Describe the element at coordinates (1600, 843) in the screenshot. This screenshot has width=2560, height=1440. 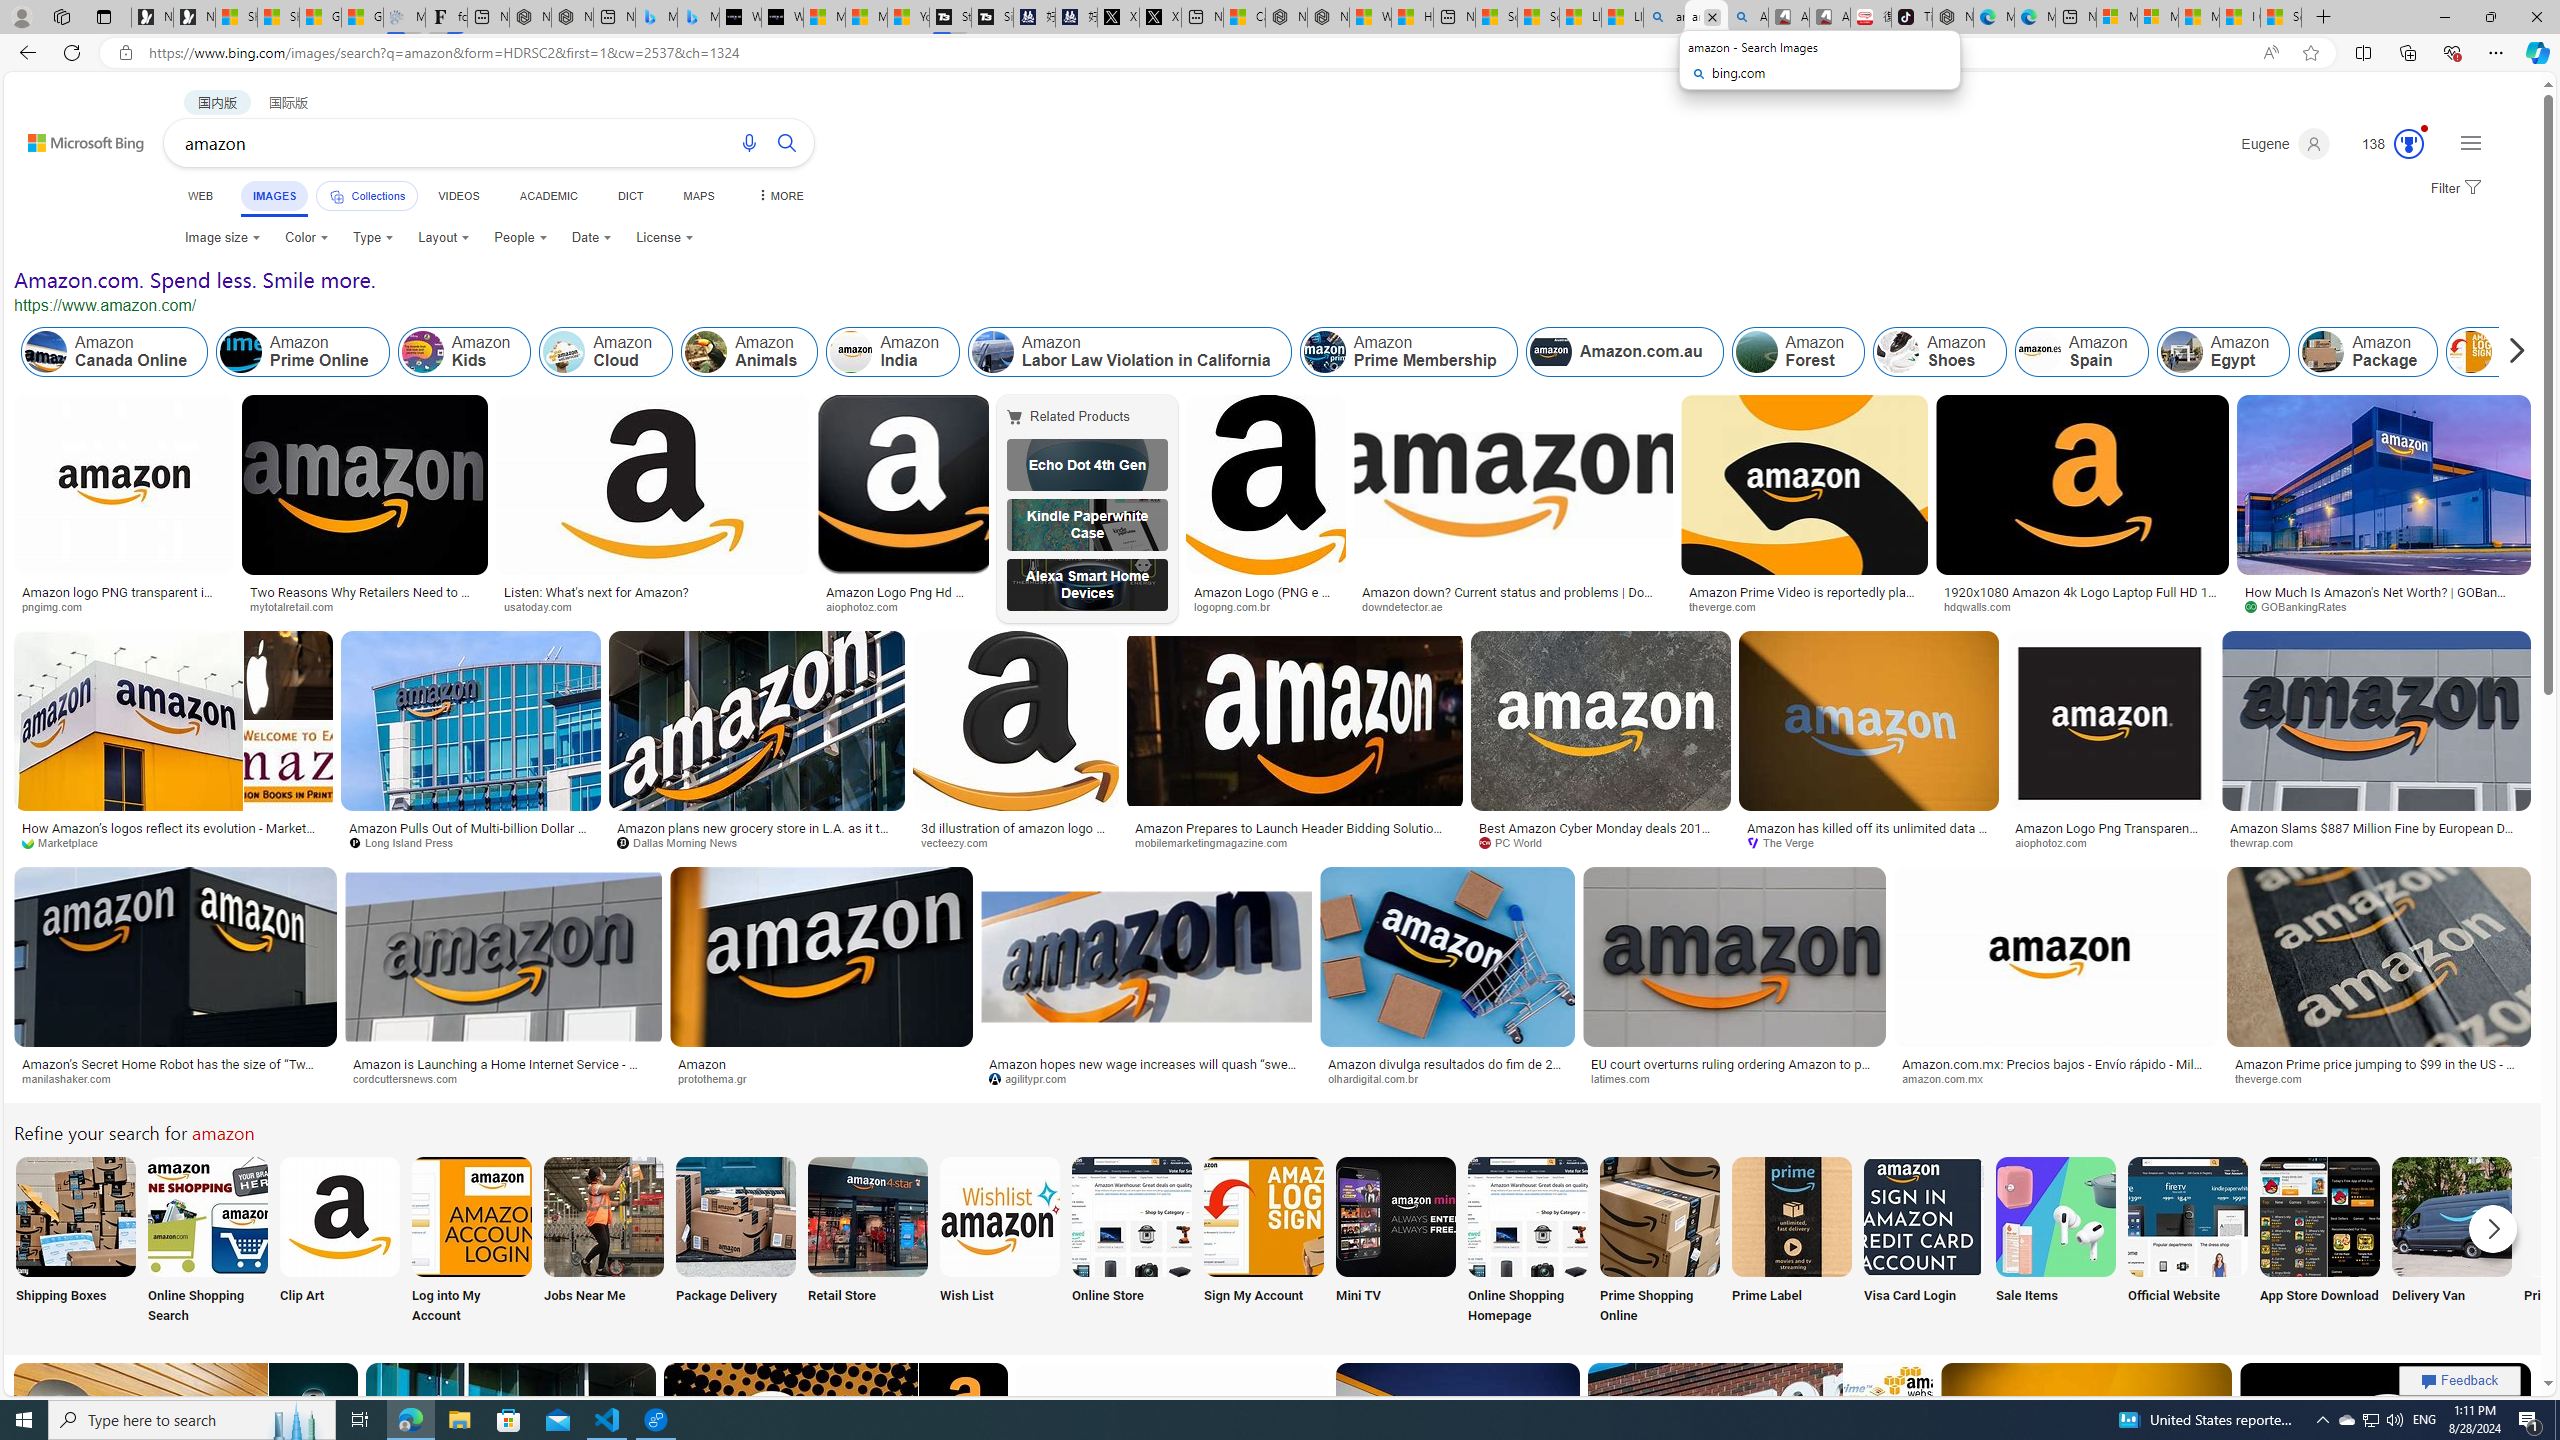
I see `PC World` at that location.